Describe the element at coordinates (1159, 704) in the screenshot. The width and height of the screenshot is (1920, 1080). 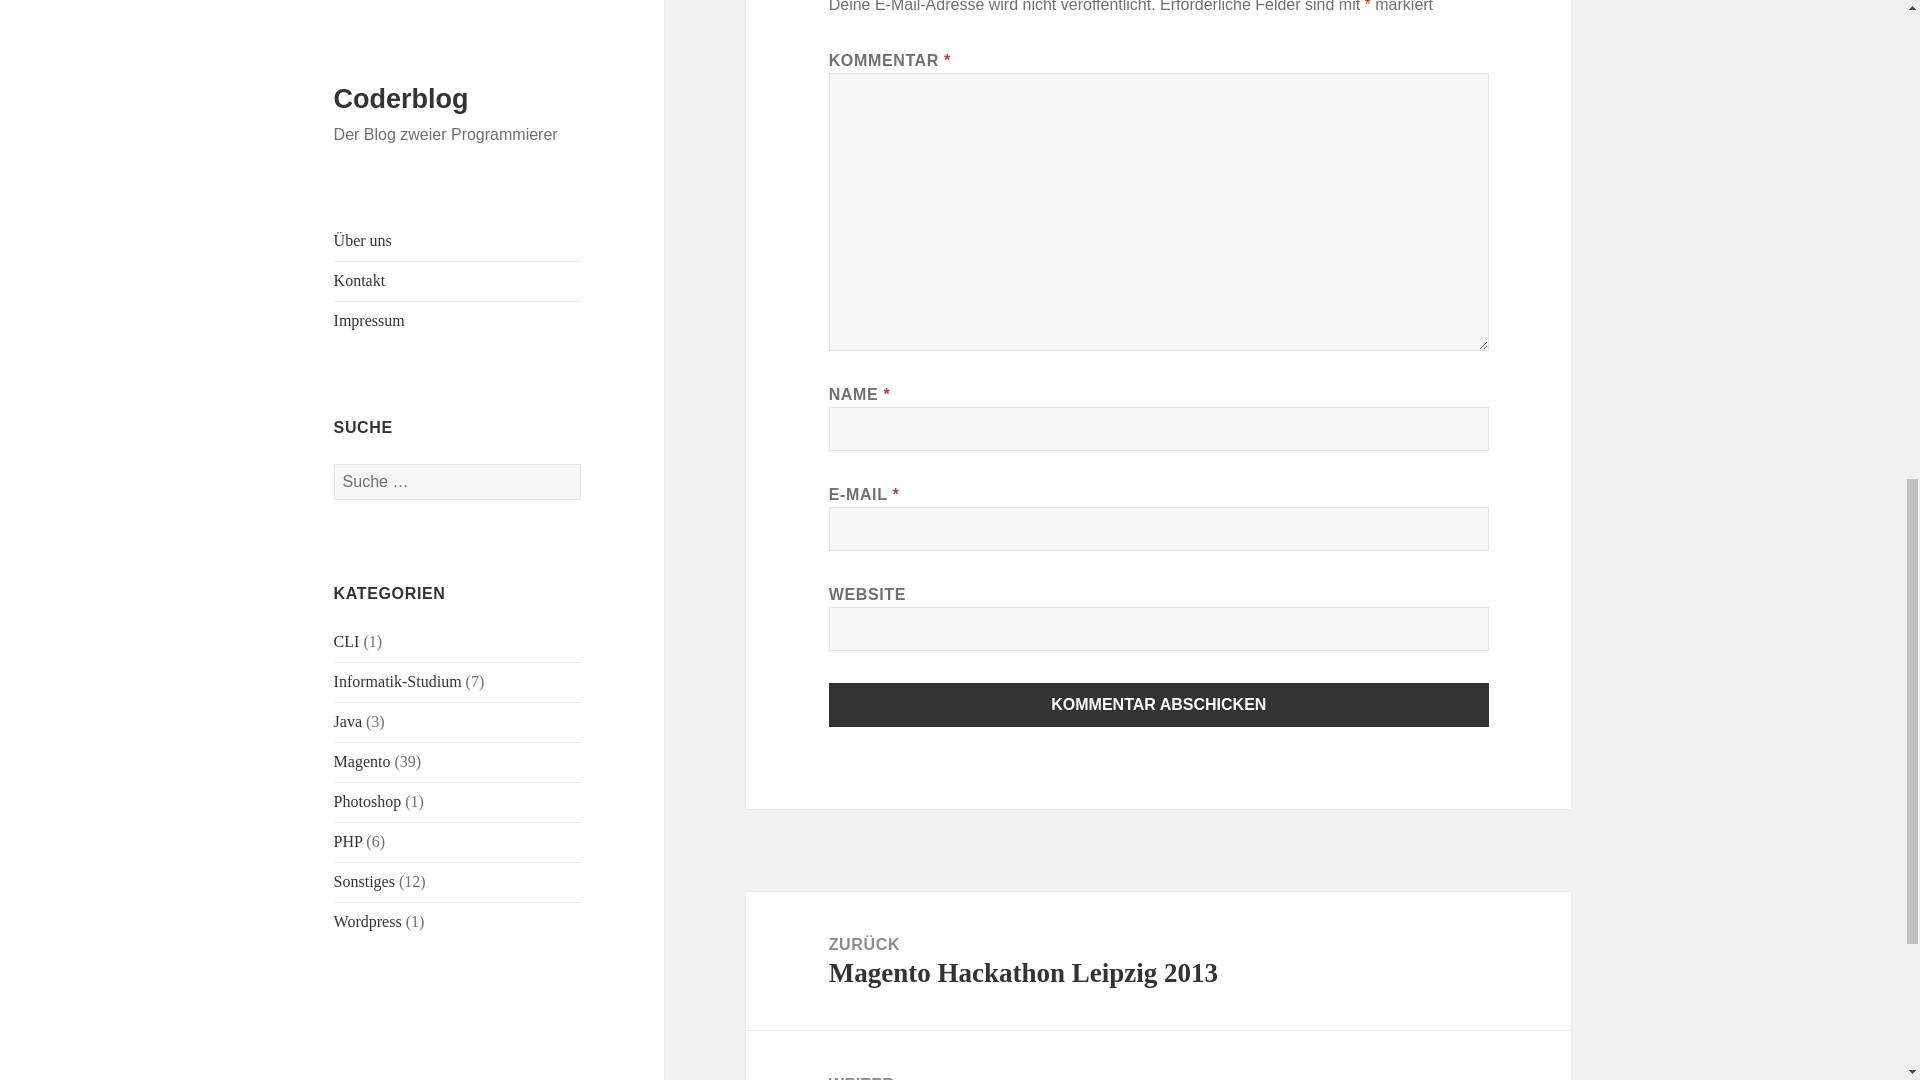
I see `Kommentar abschicken` at that location.